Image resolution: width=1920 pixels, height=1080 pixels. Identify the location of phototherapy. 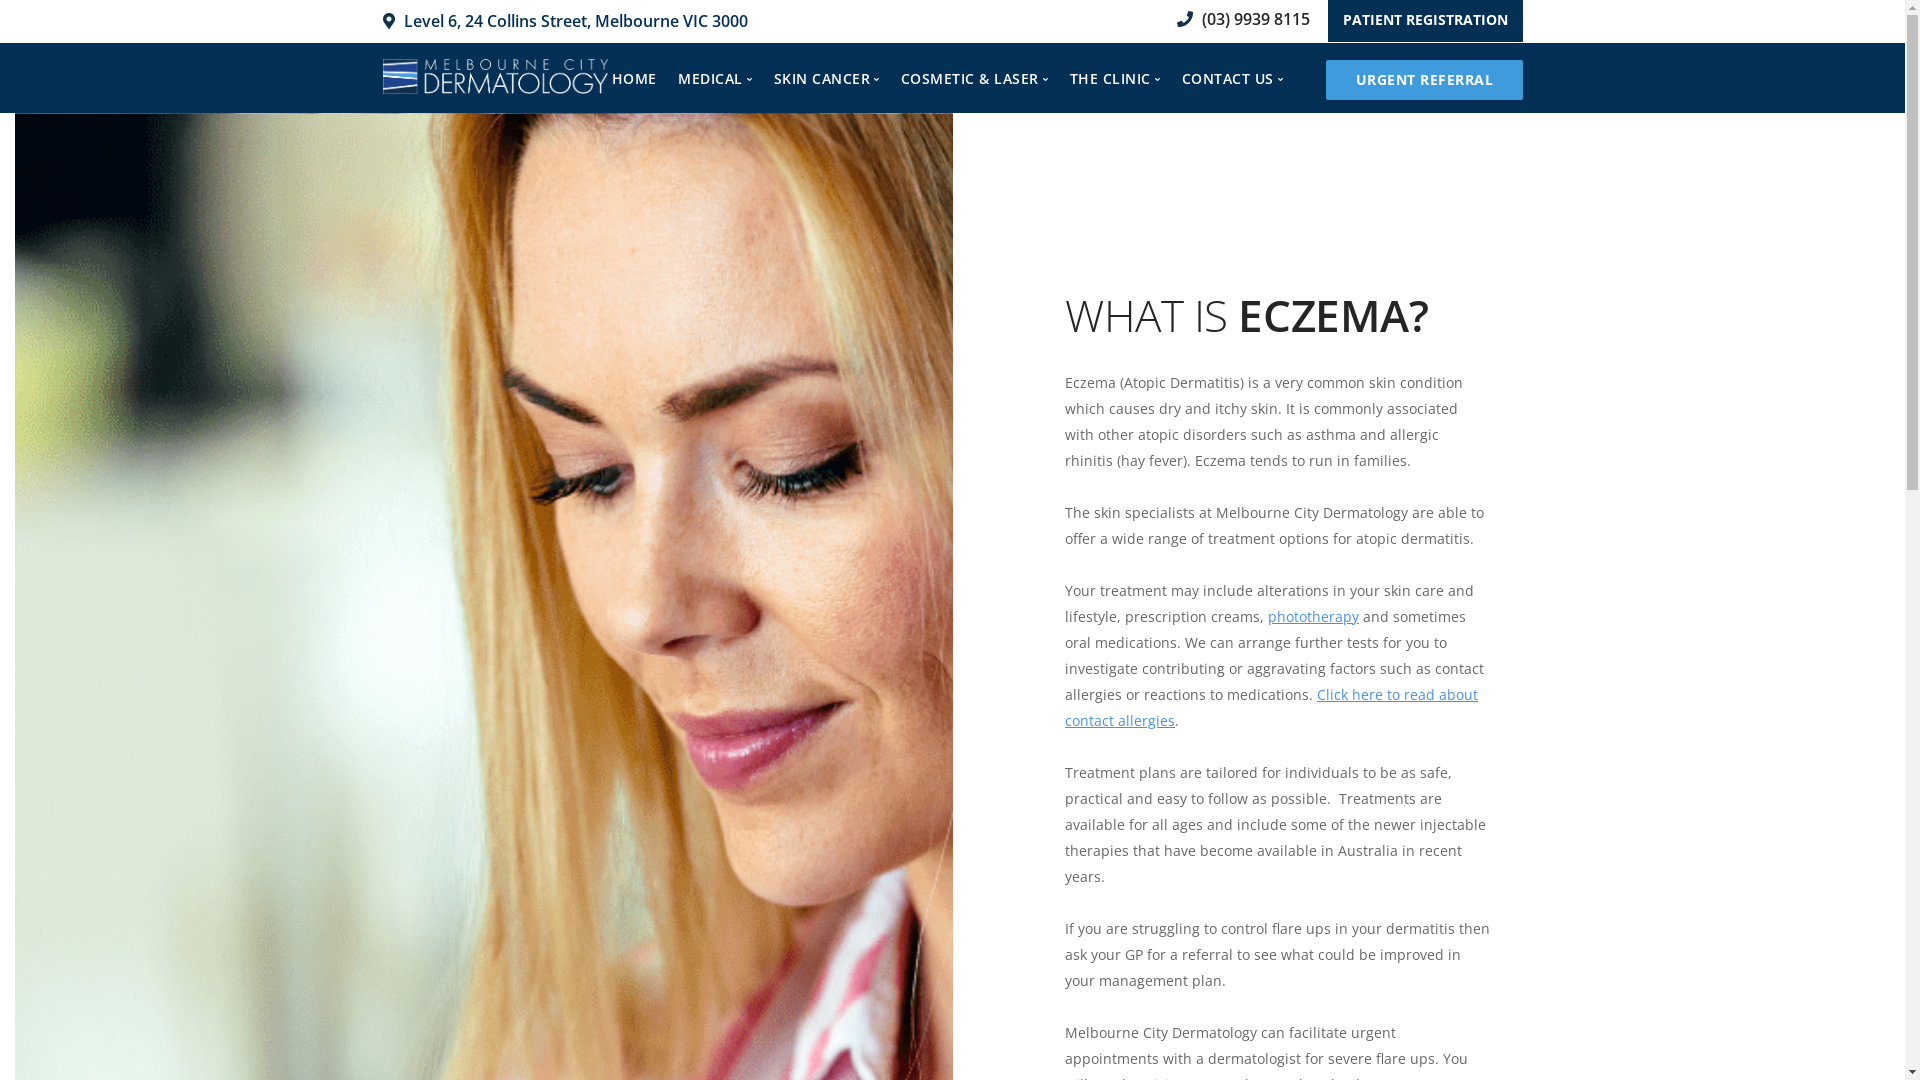
(1314, 616).